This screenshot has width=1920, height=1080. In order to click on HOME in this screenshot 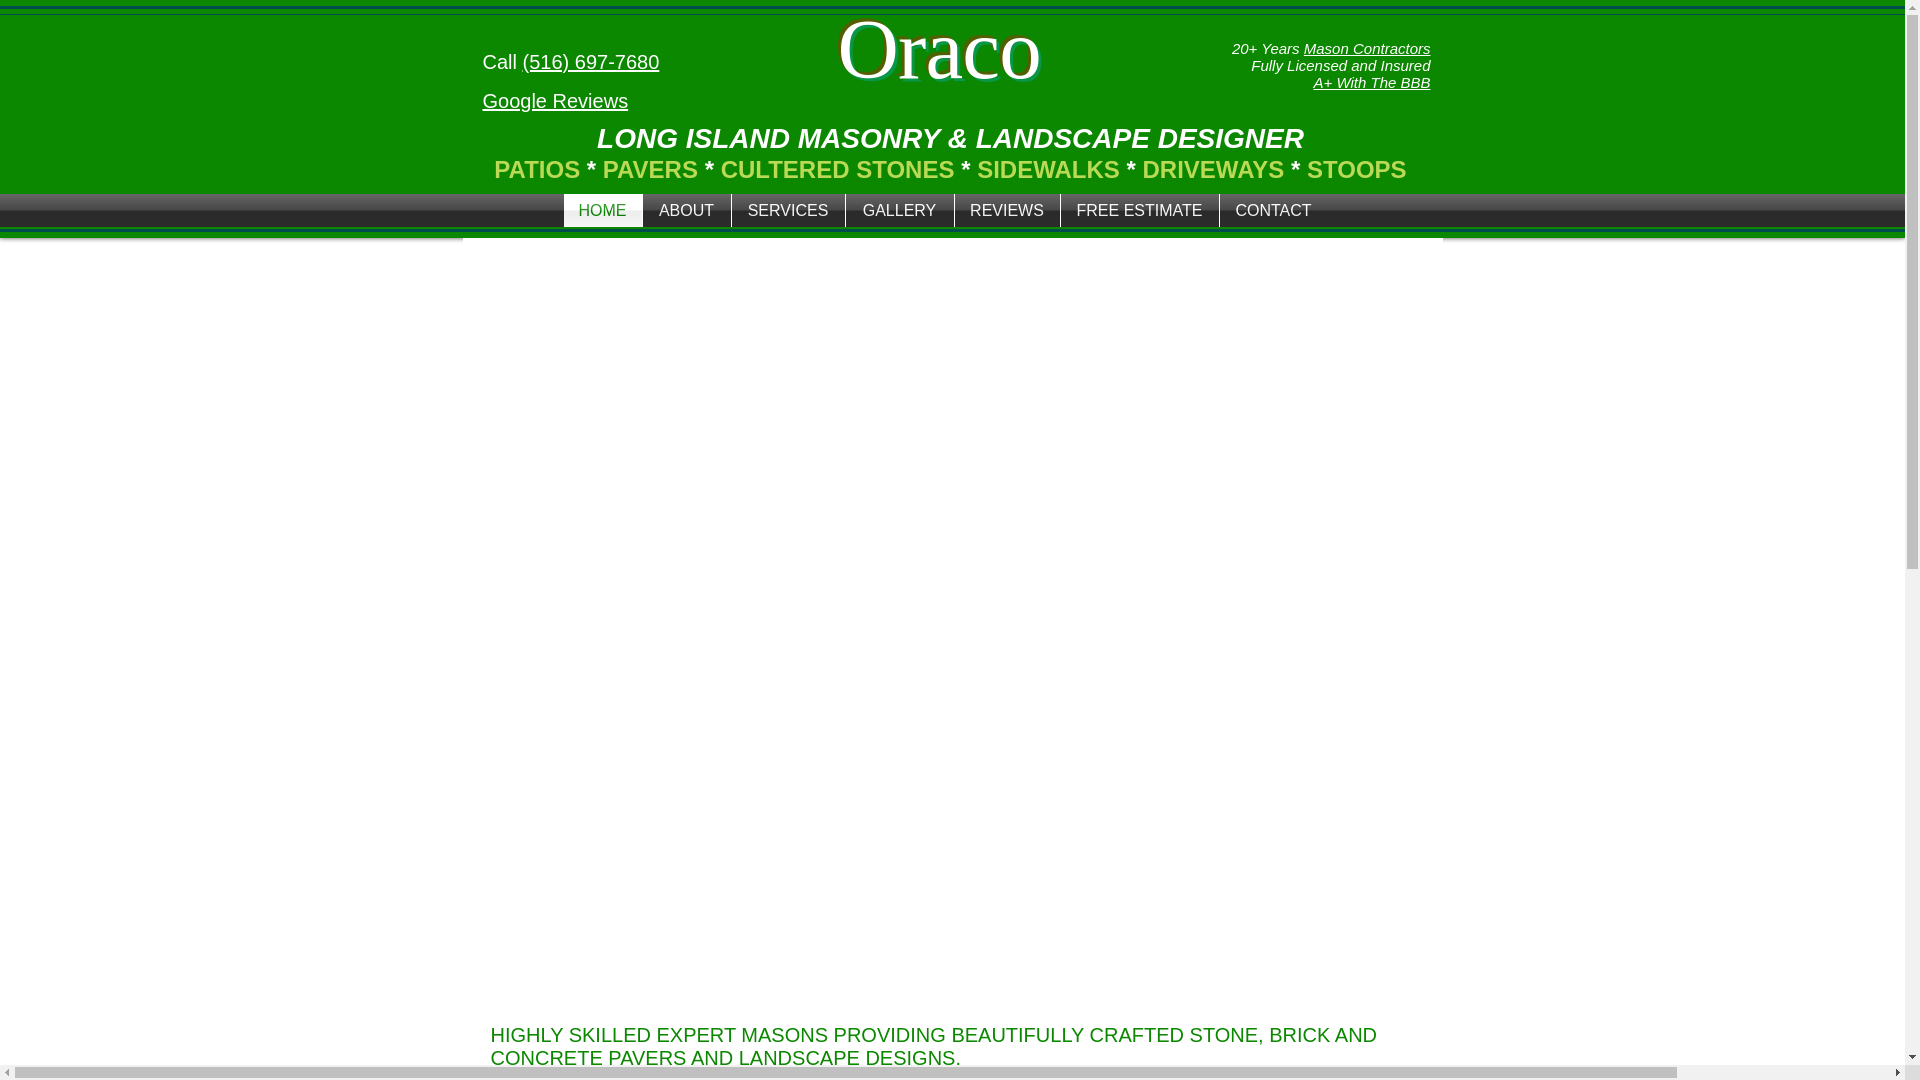, I will do `click(602, 210)`.